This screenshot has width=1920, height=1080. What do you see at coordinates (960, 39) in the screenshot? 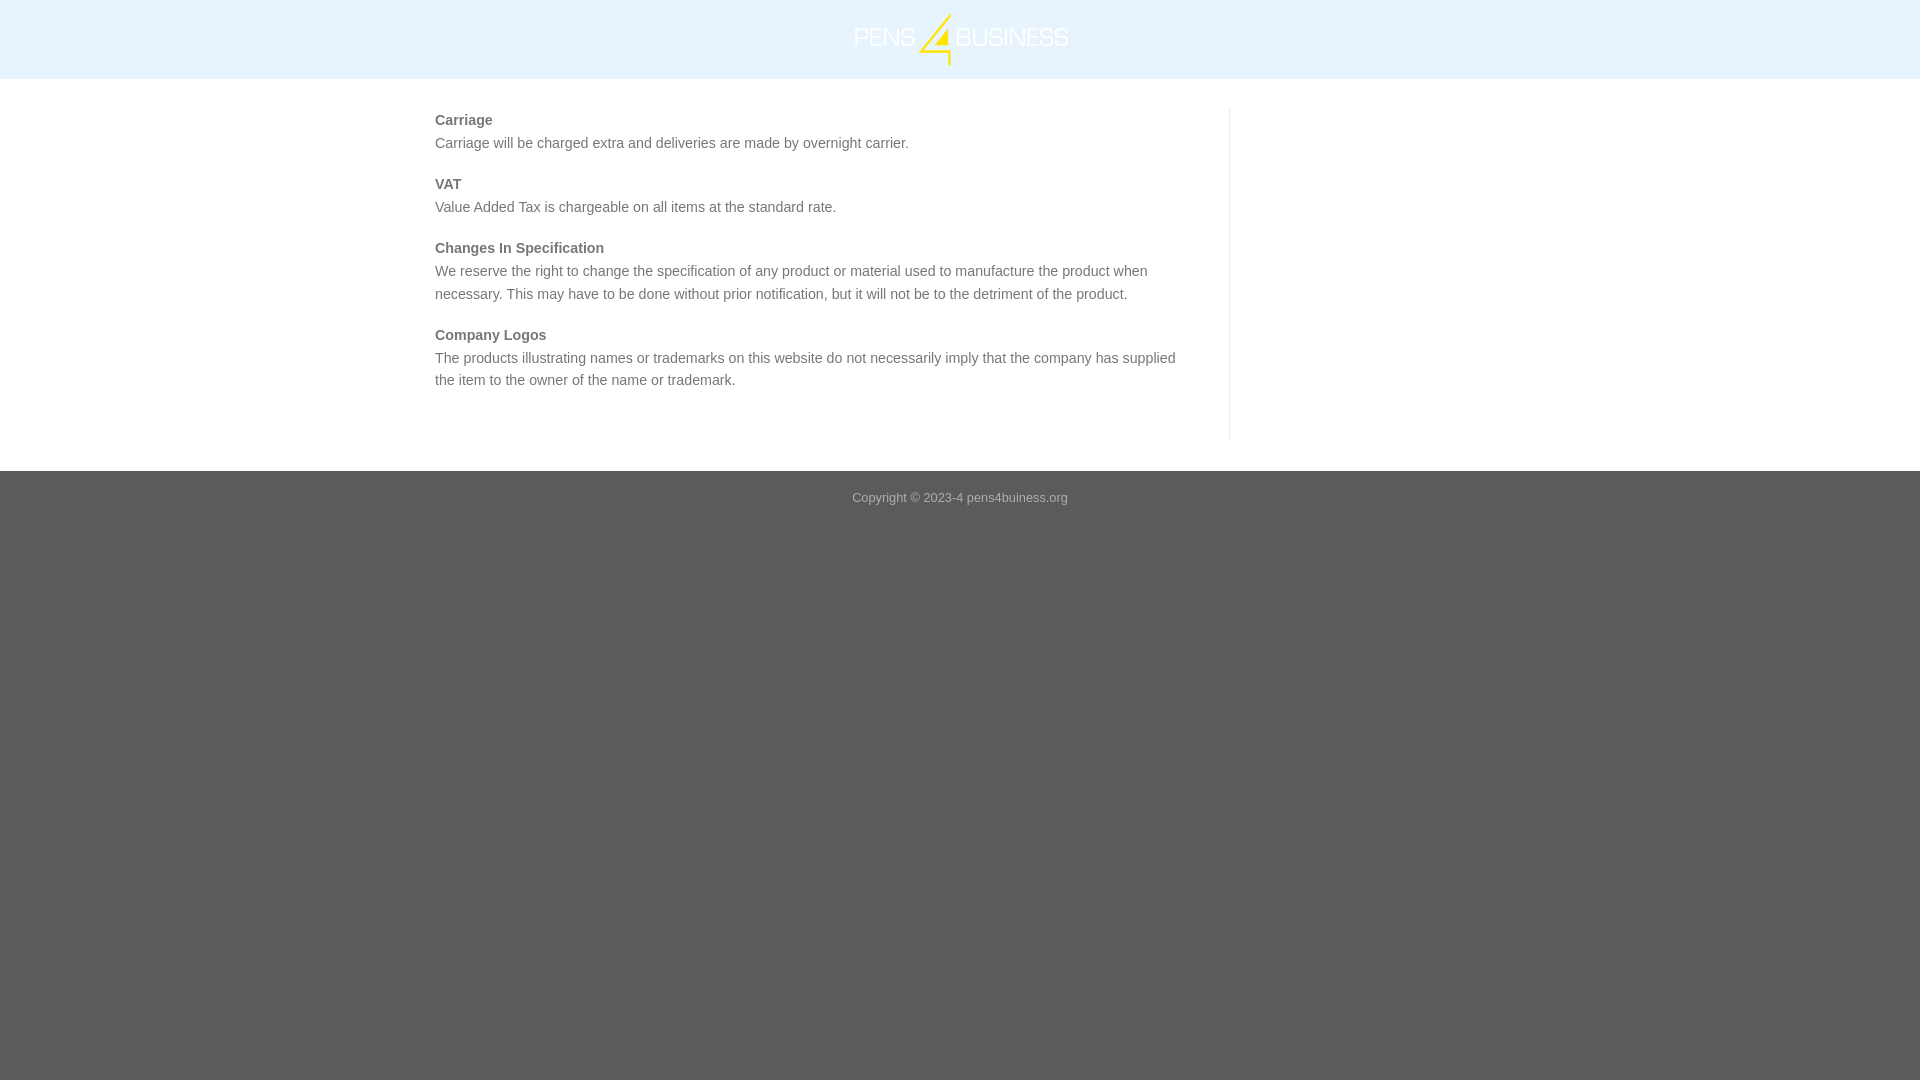
I see `Pens 4 Business - Quality Writing Instruments` at bounding box center [960, 39].